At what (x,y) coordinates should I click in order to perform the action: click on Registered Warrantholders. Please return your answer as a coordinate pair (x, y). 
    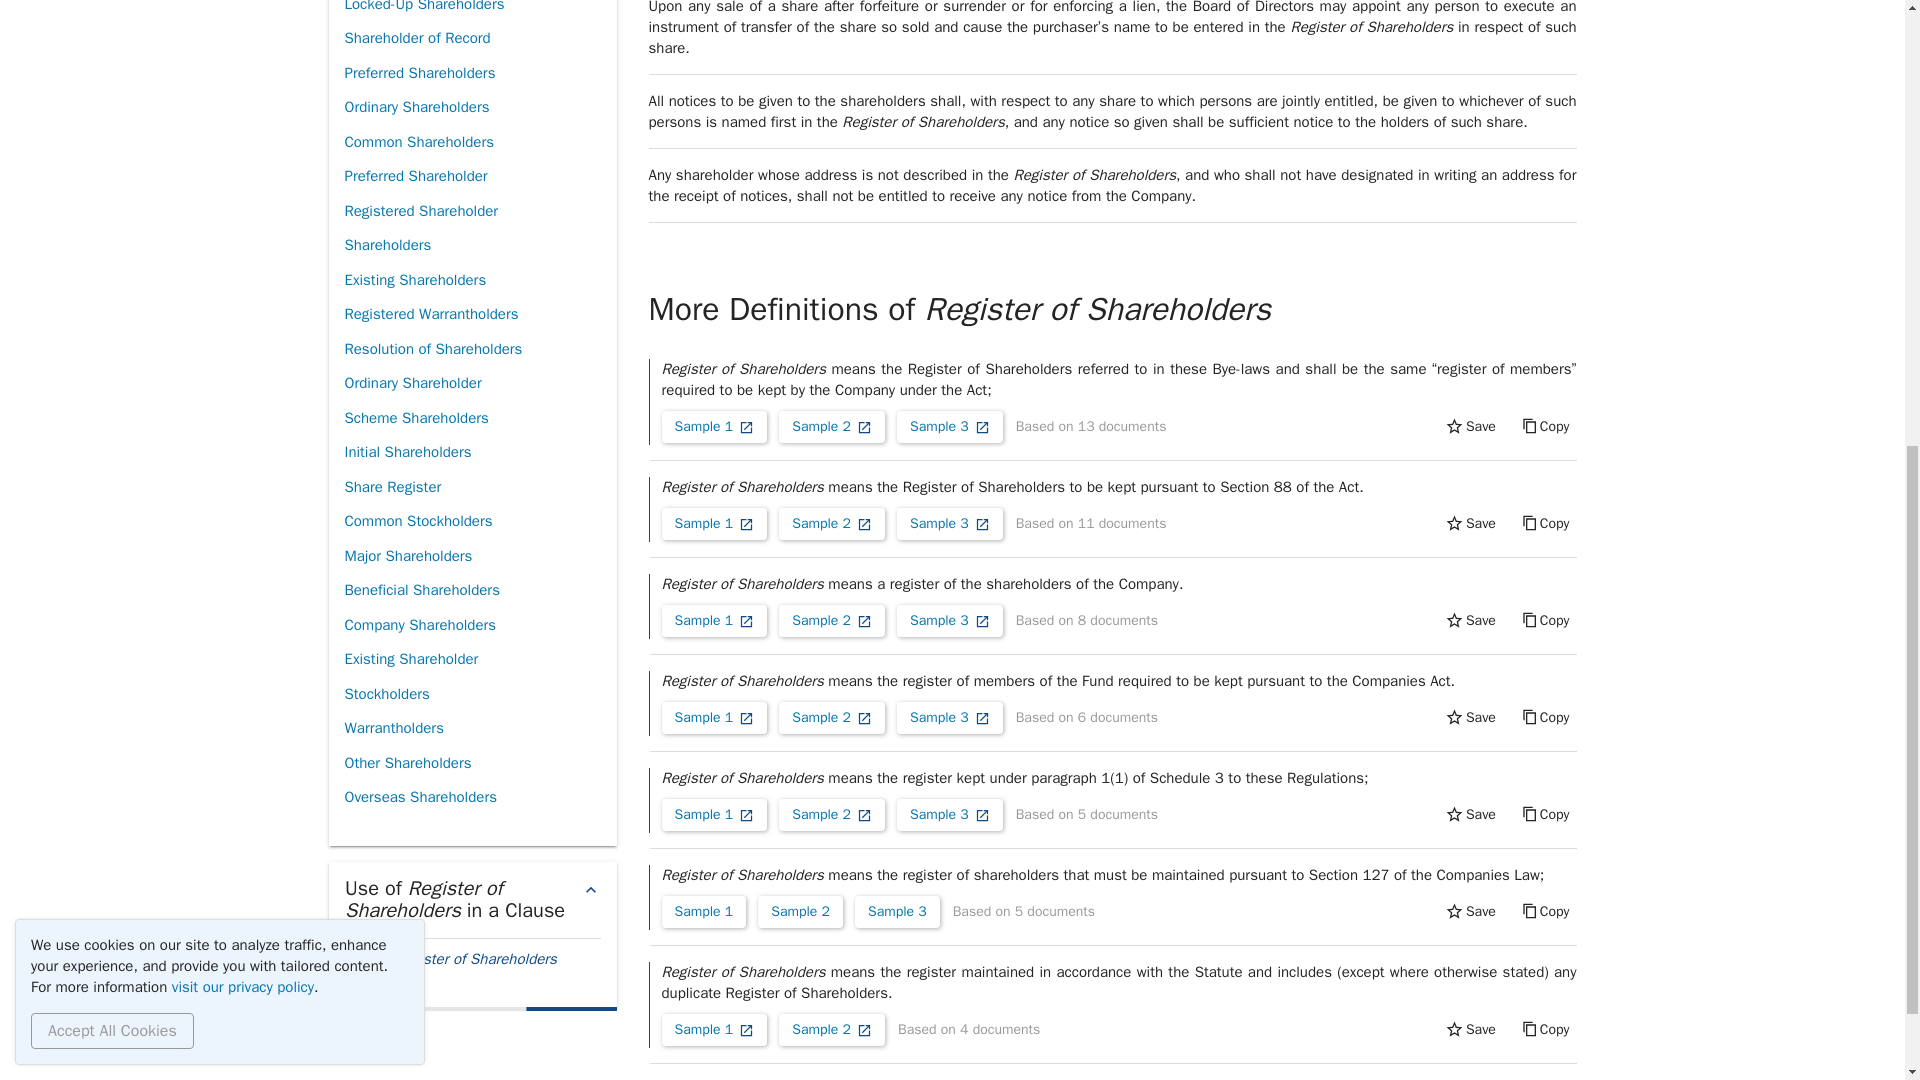
    Looking at the image, I should click on (430, 314).